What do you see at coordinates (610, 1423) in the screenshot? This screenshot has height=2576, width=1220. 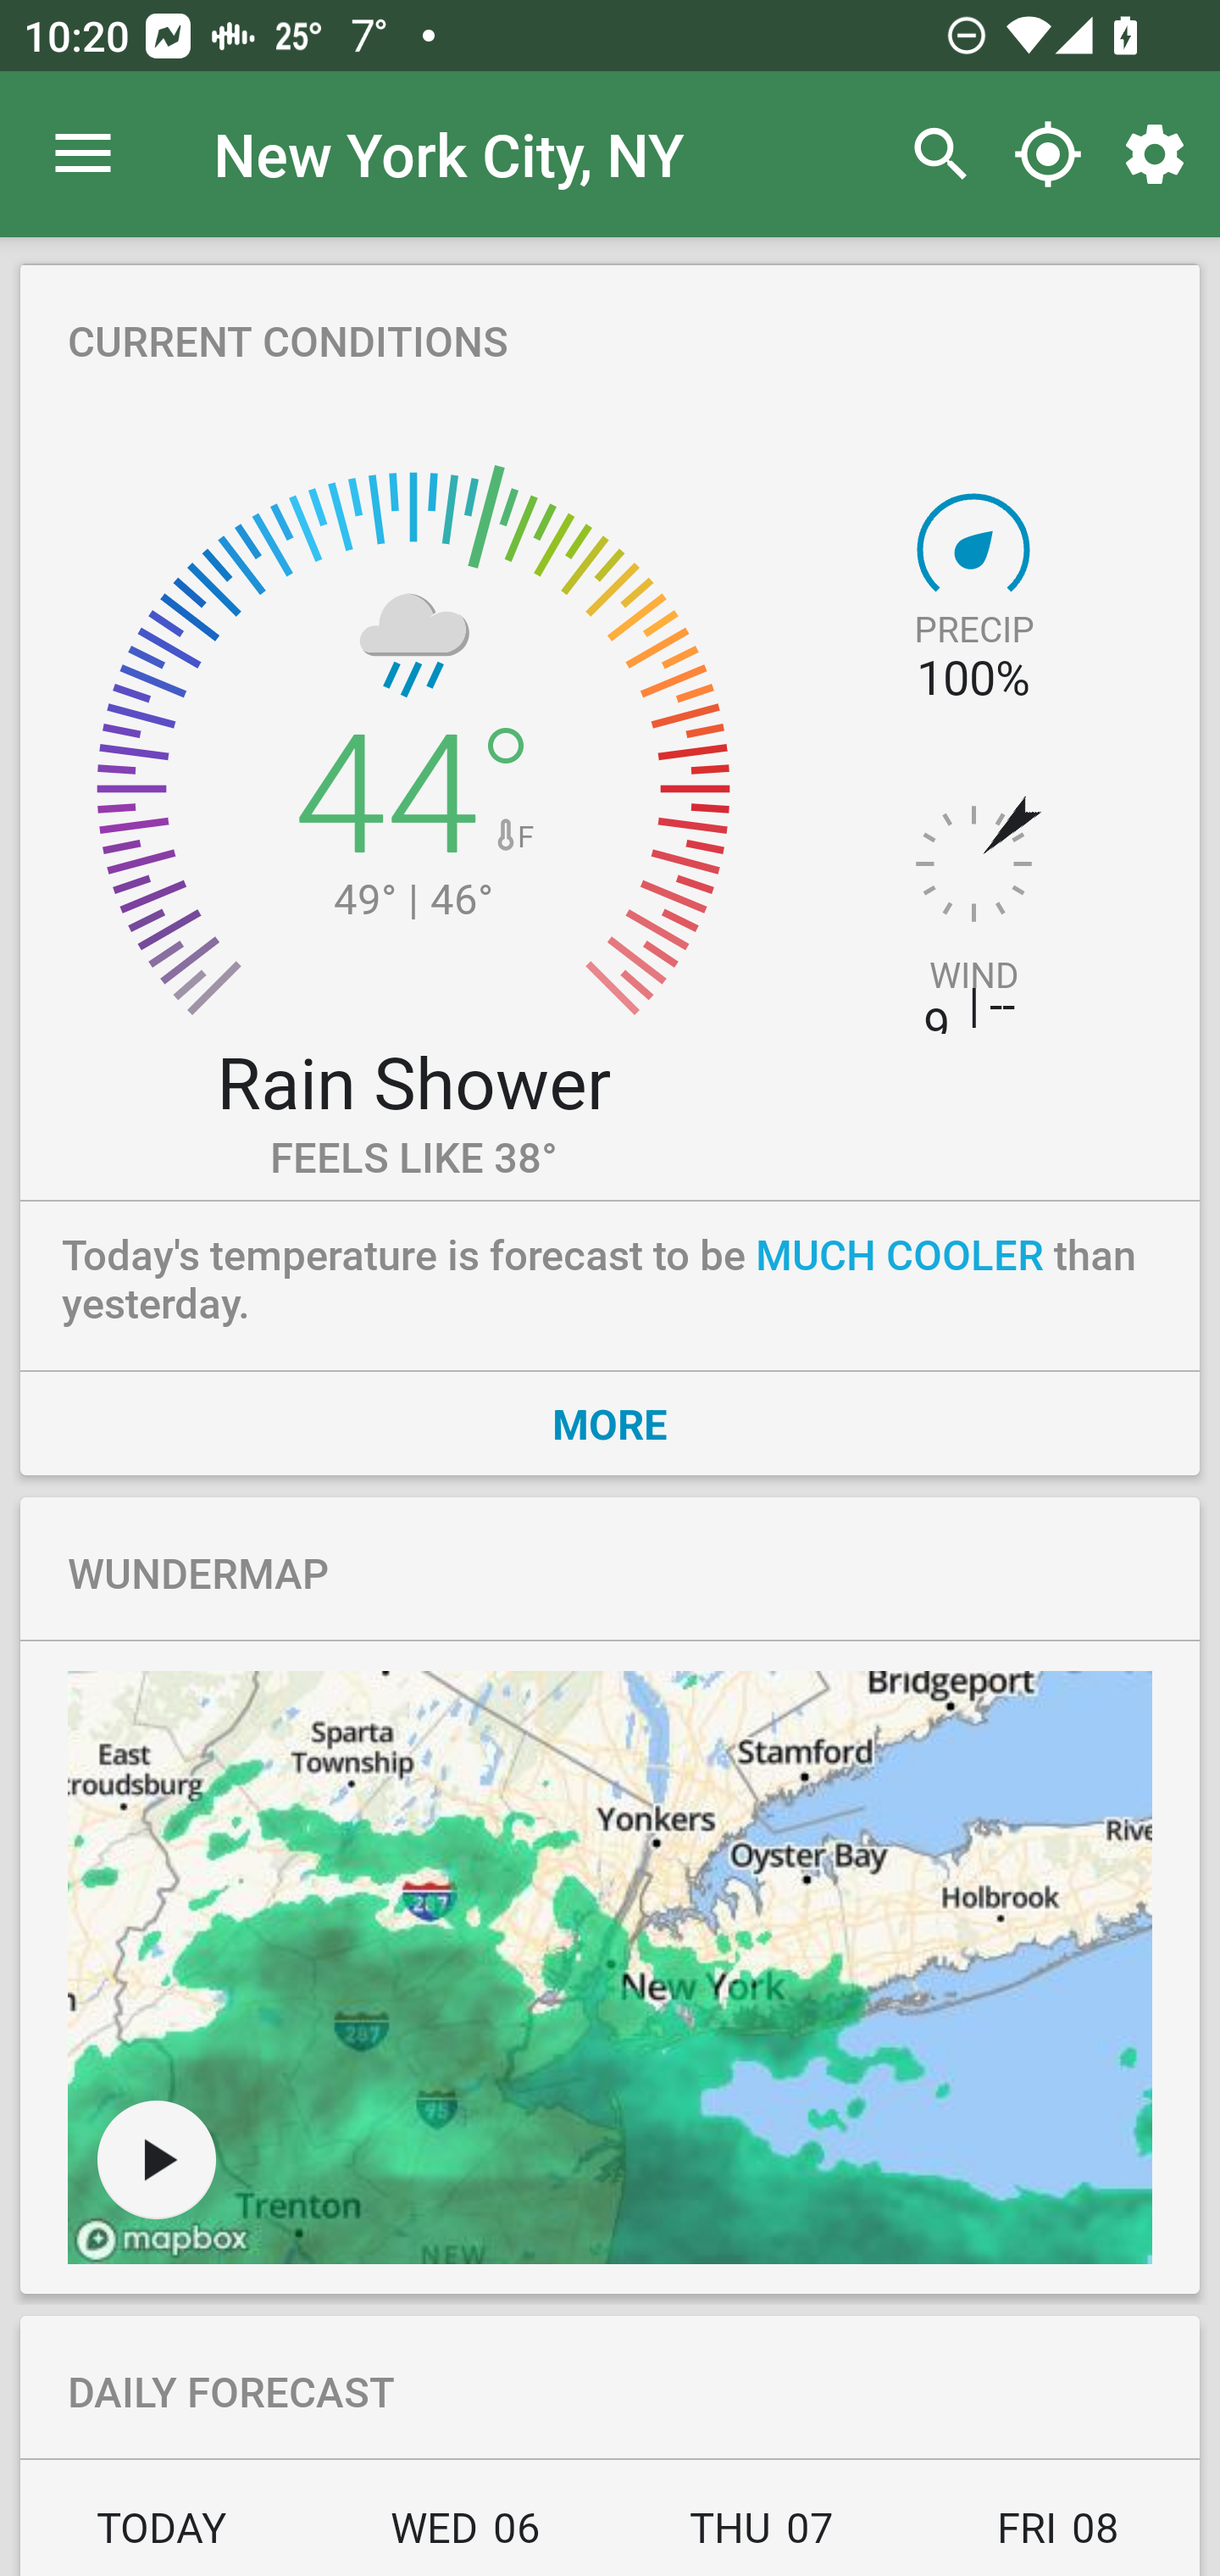 I see `MORE` at bounding box center [610, 1423].